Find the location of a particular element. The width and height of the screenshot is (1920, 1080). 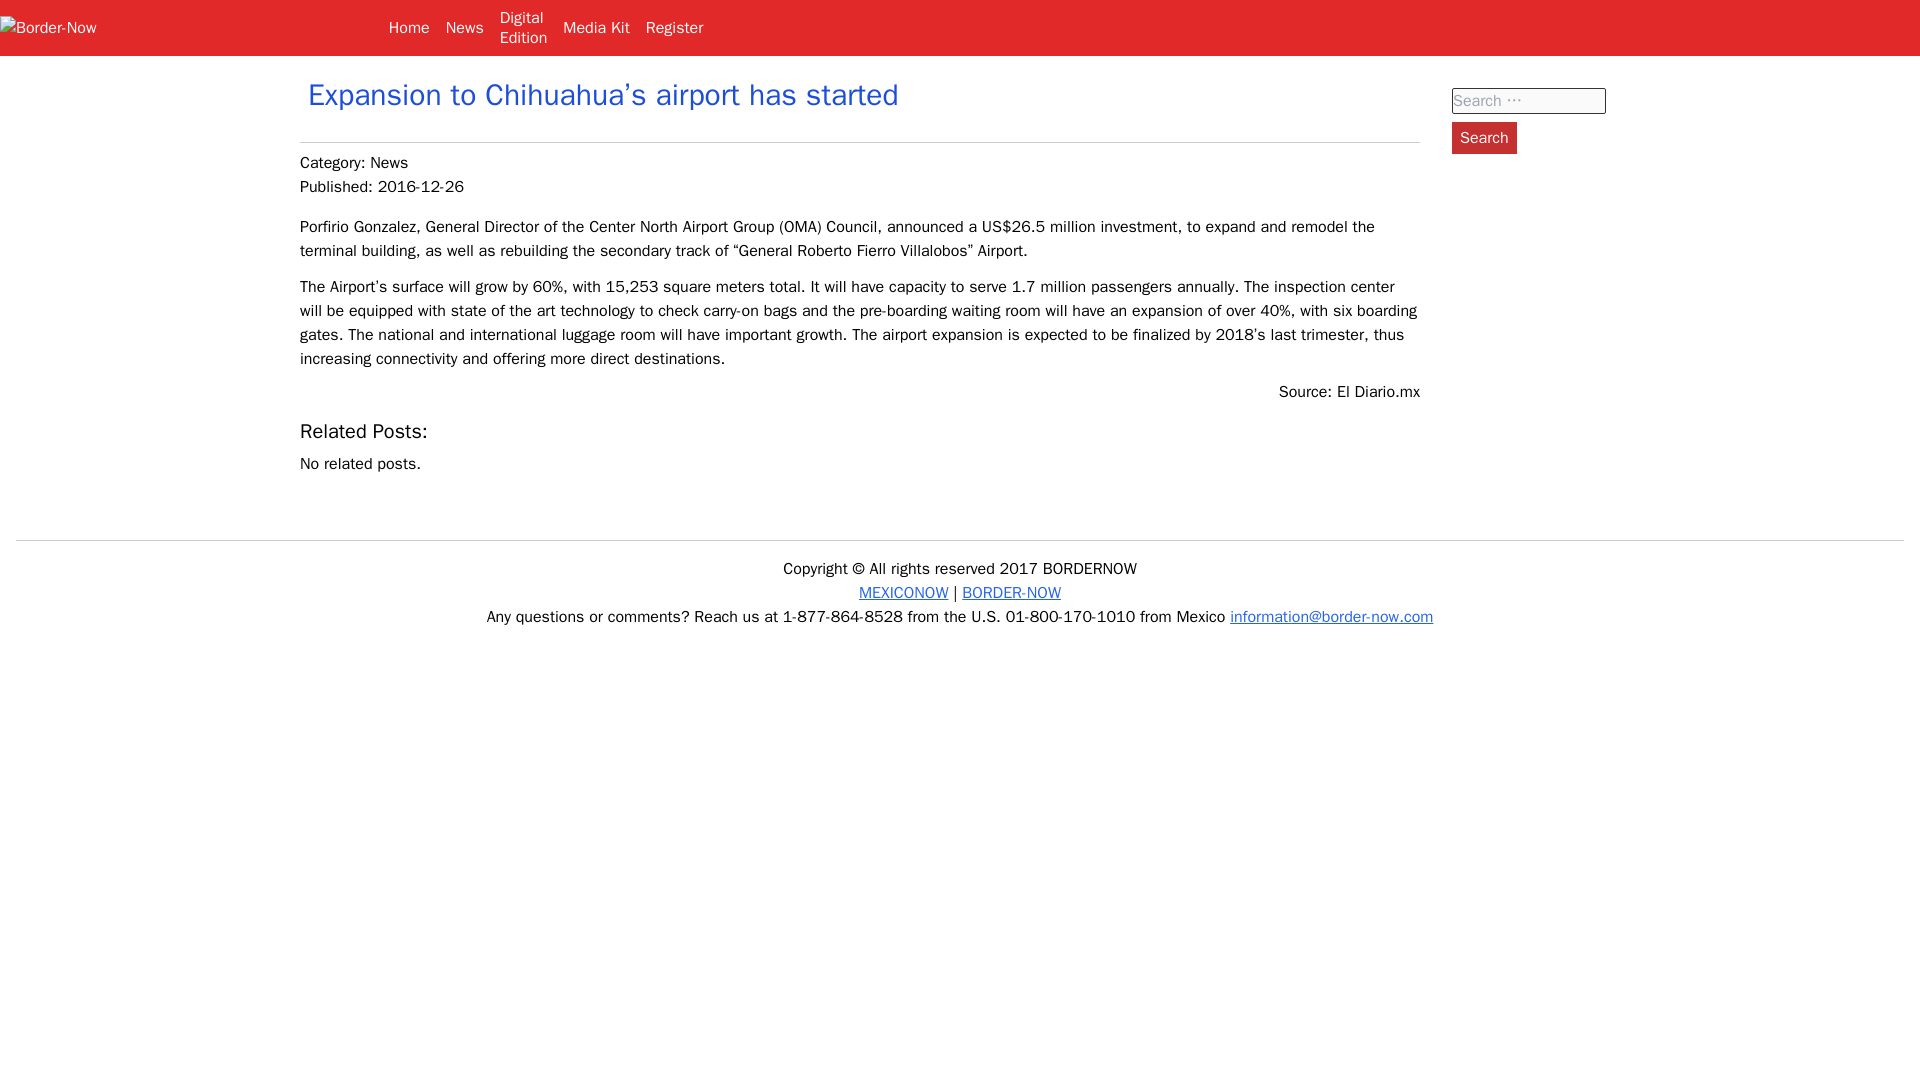

Search is located at coordinates (1484, 138).